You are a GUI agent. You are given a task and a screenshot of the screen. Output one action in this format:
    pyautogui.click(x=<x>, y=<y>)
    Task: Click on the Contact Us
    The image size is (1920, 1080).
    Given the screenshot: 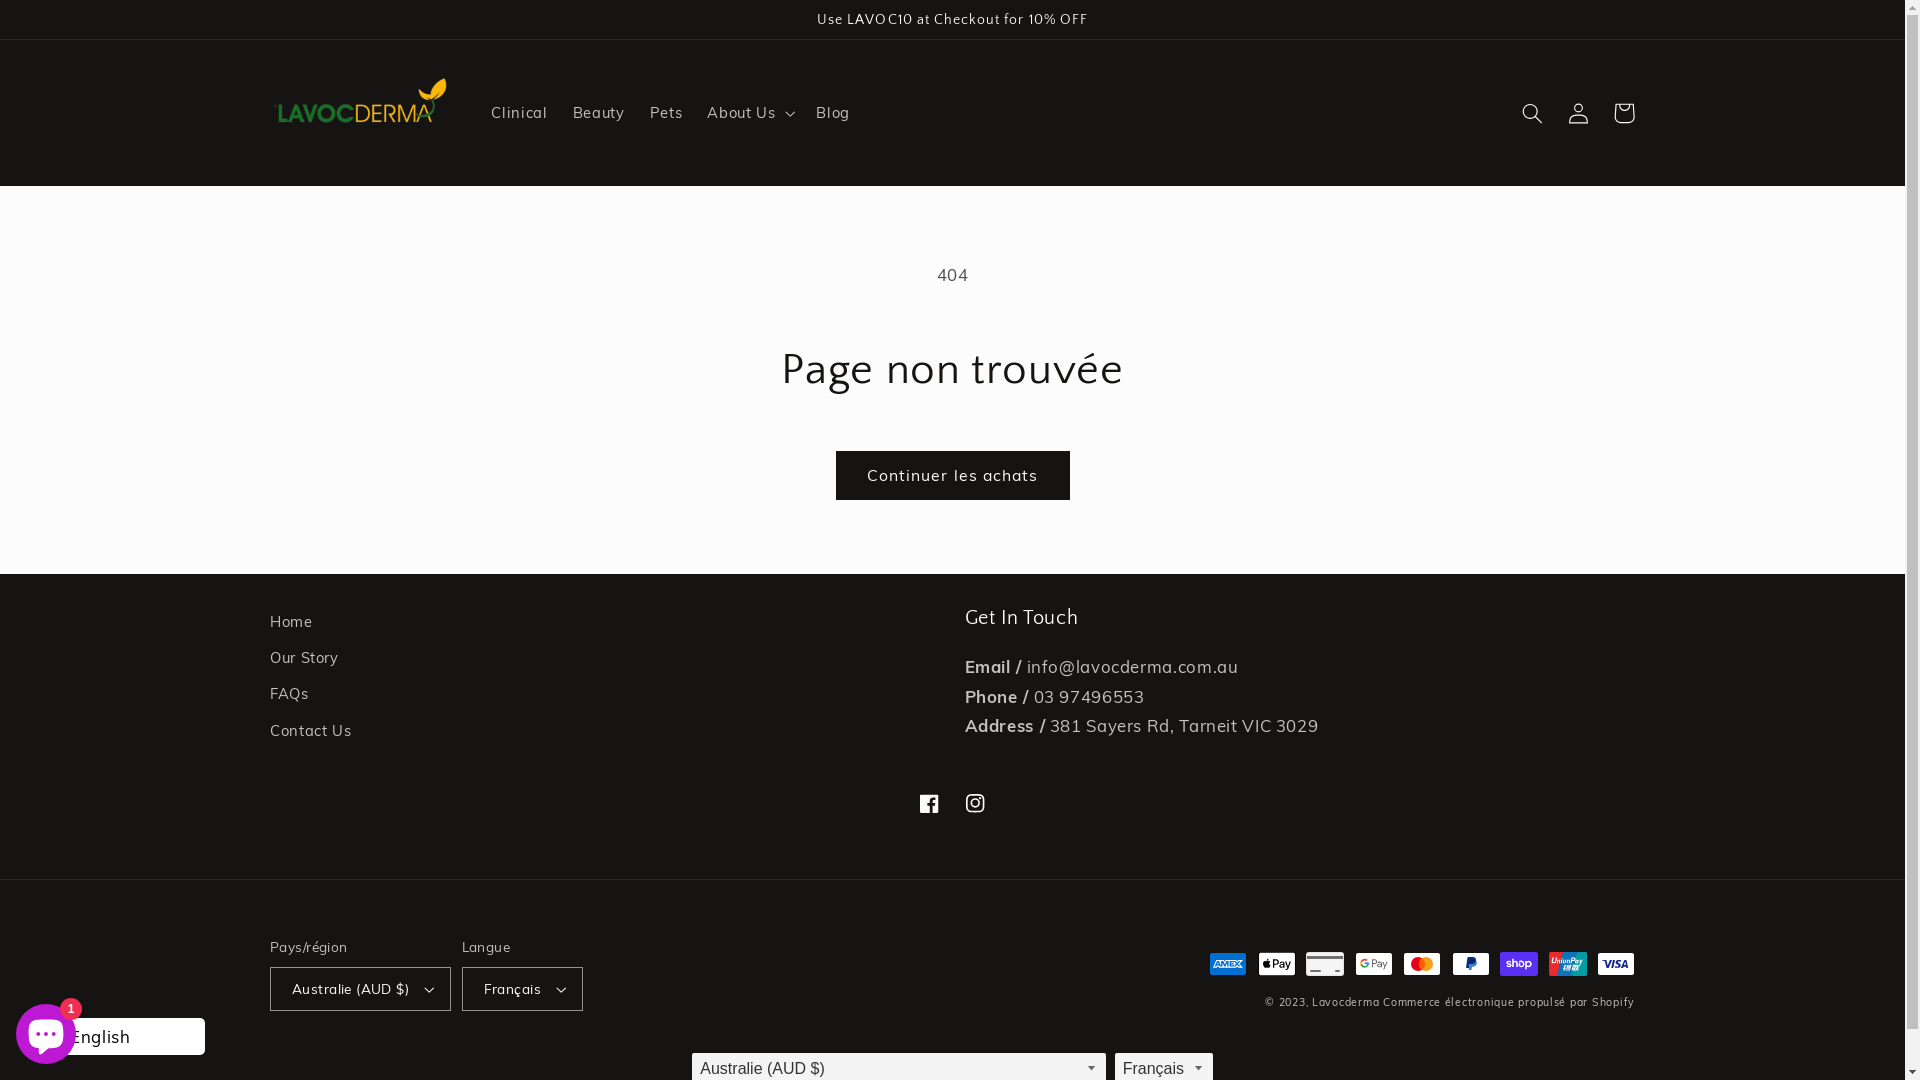 What is the action you would take?
    pyautogui.click(x=310, y=730)
    